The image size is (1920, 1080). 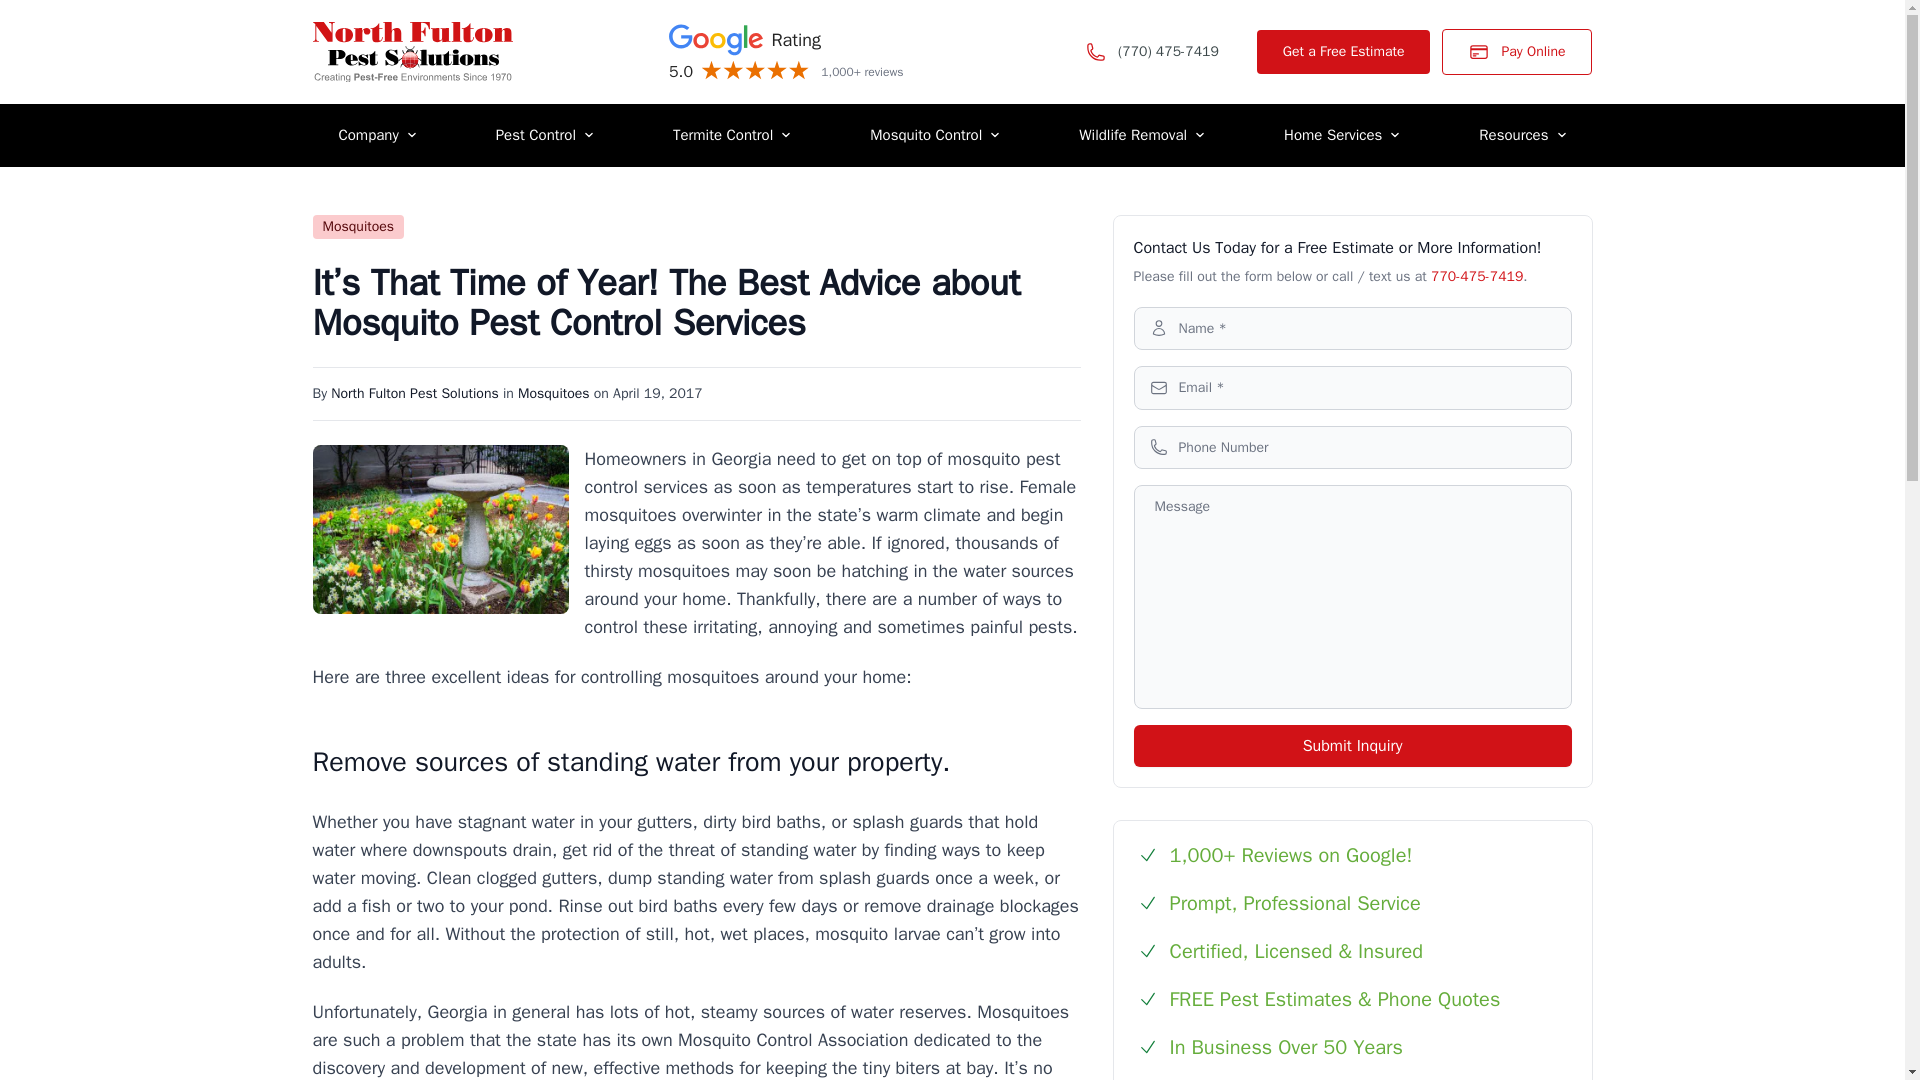 What do you see at coordinates (657, 392) in the screenshot?
I see `February 8th, 2022` at bounding box center [657, 392].